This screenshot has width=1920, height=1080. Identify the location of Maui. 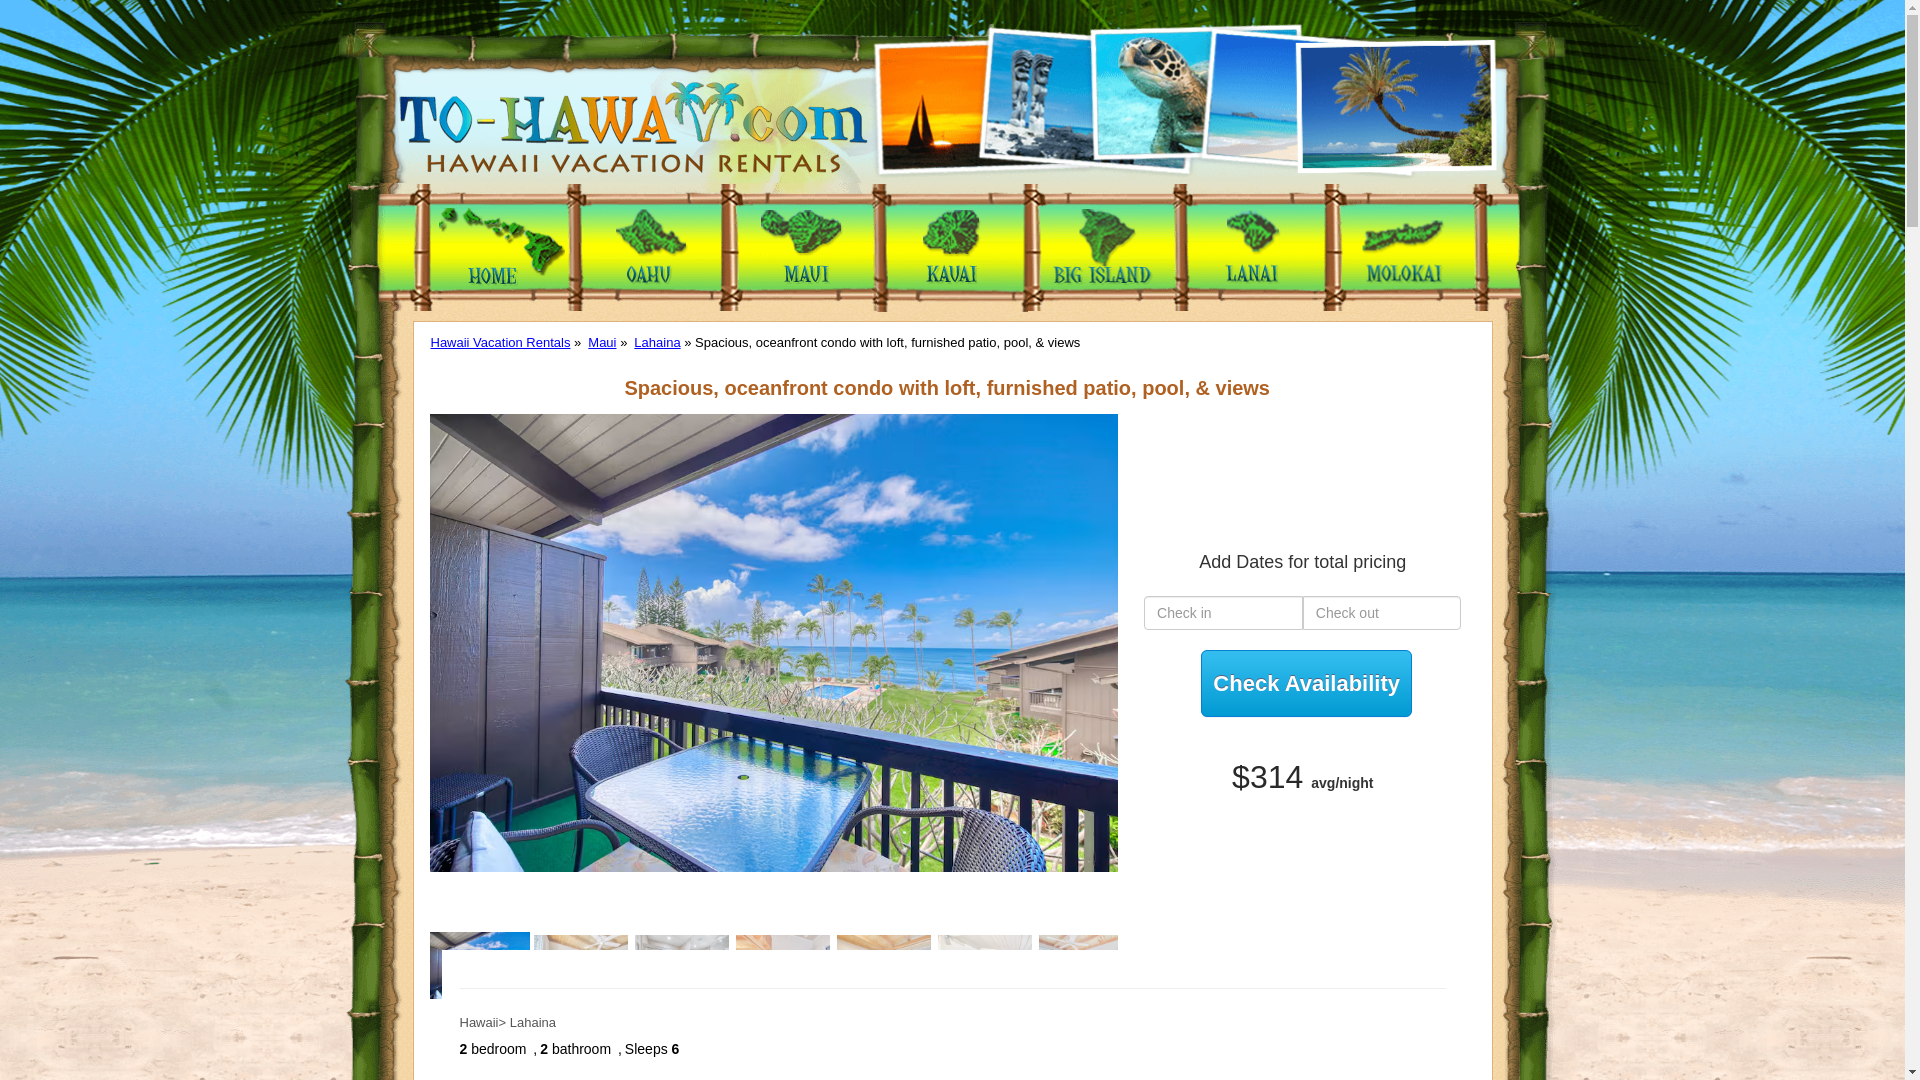
(602, 342).